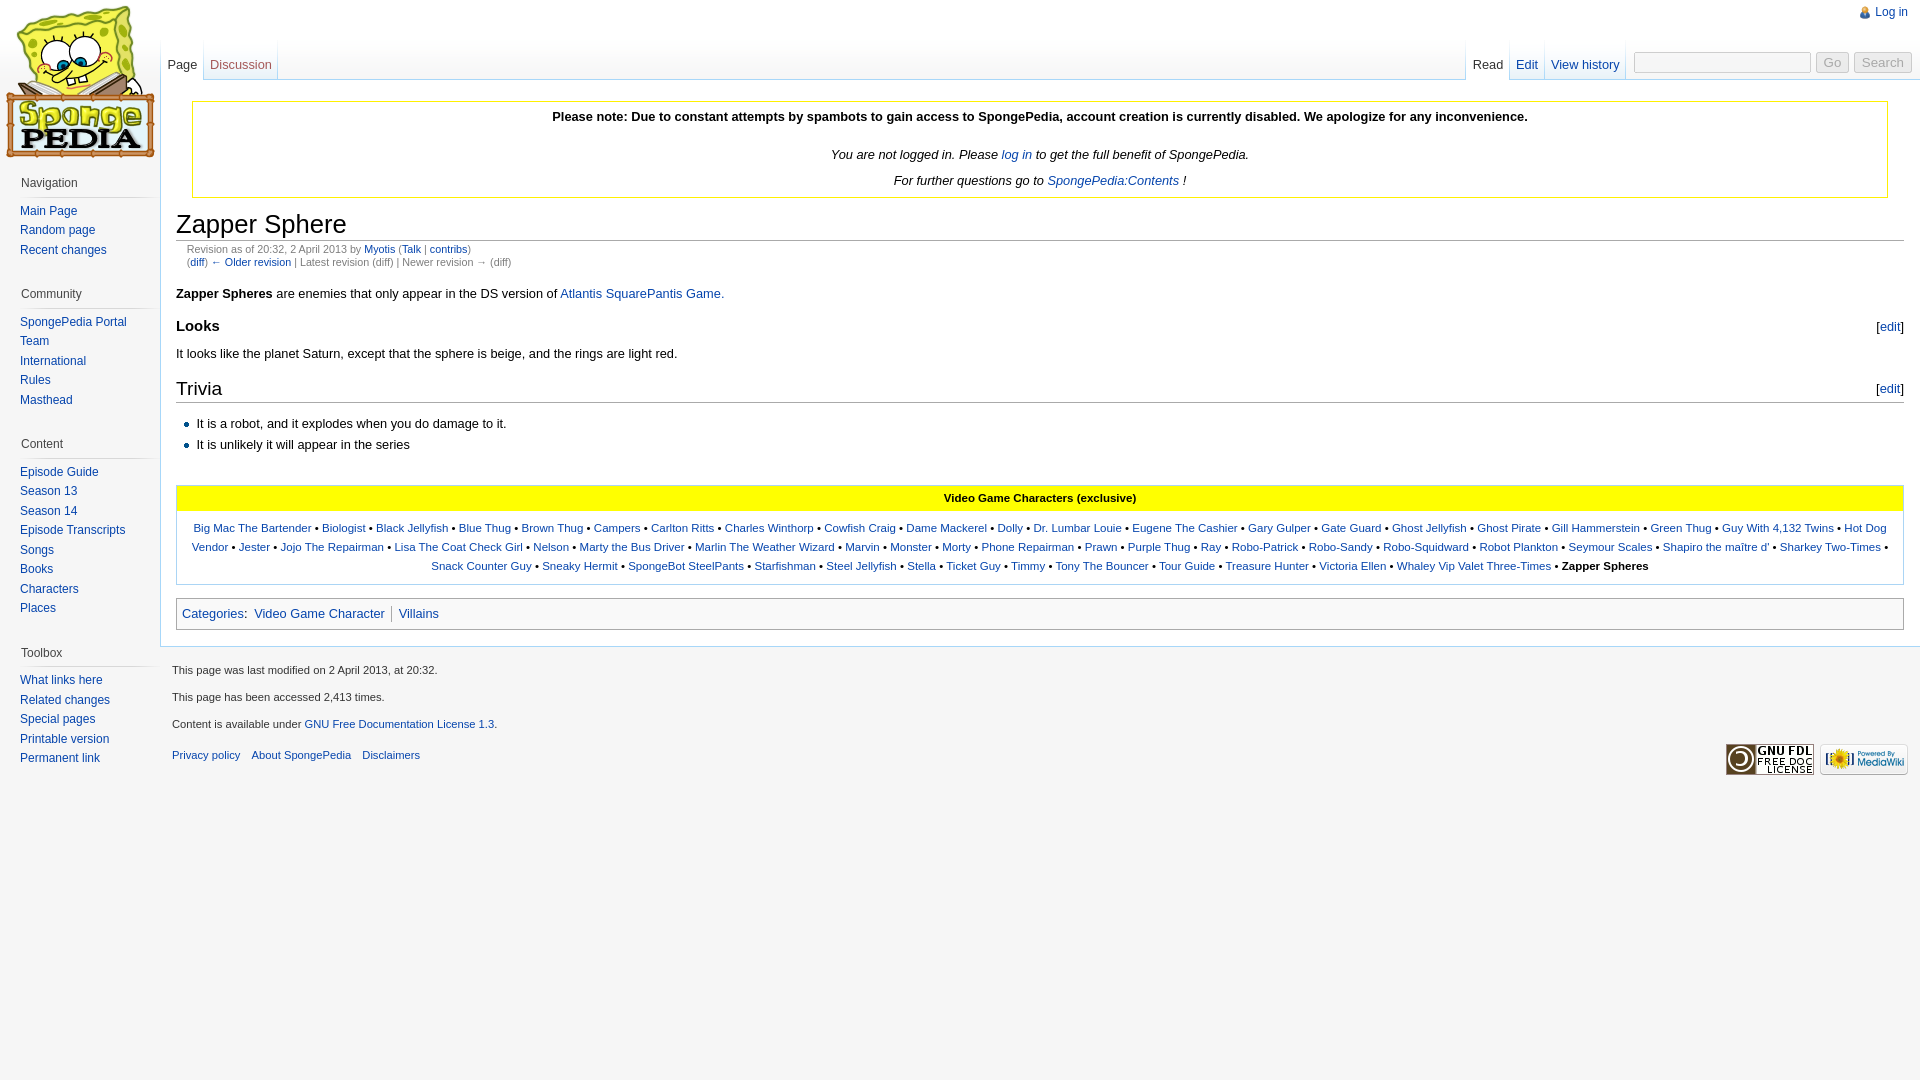 The image size is (1920, 1080). Describe the element at coordinates (946, 527) in the screenshot. I see `Dame Mackerel` at that location.